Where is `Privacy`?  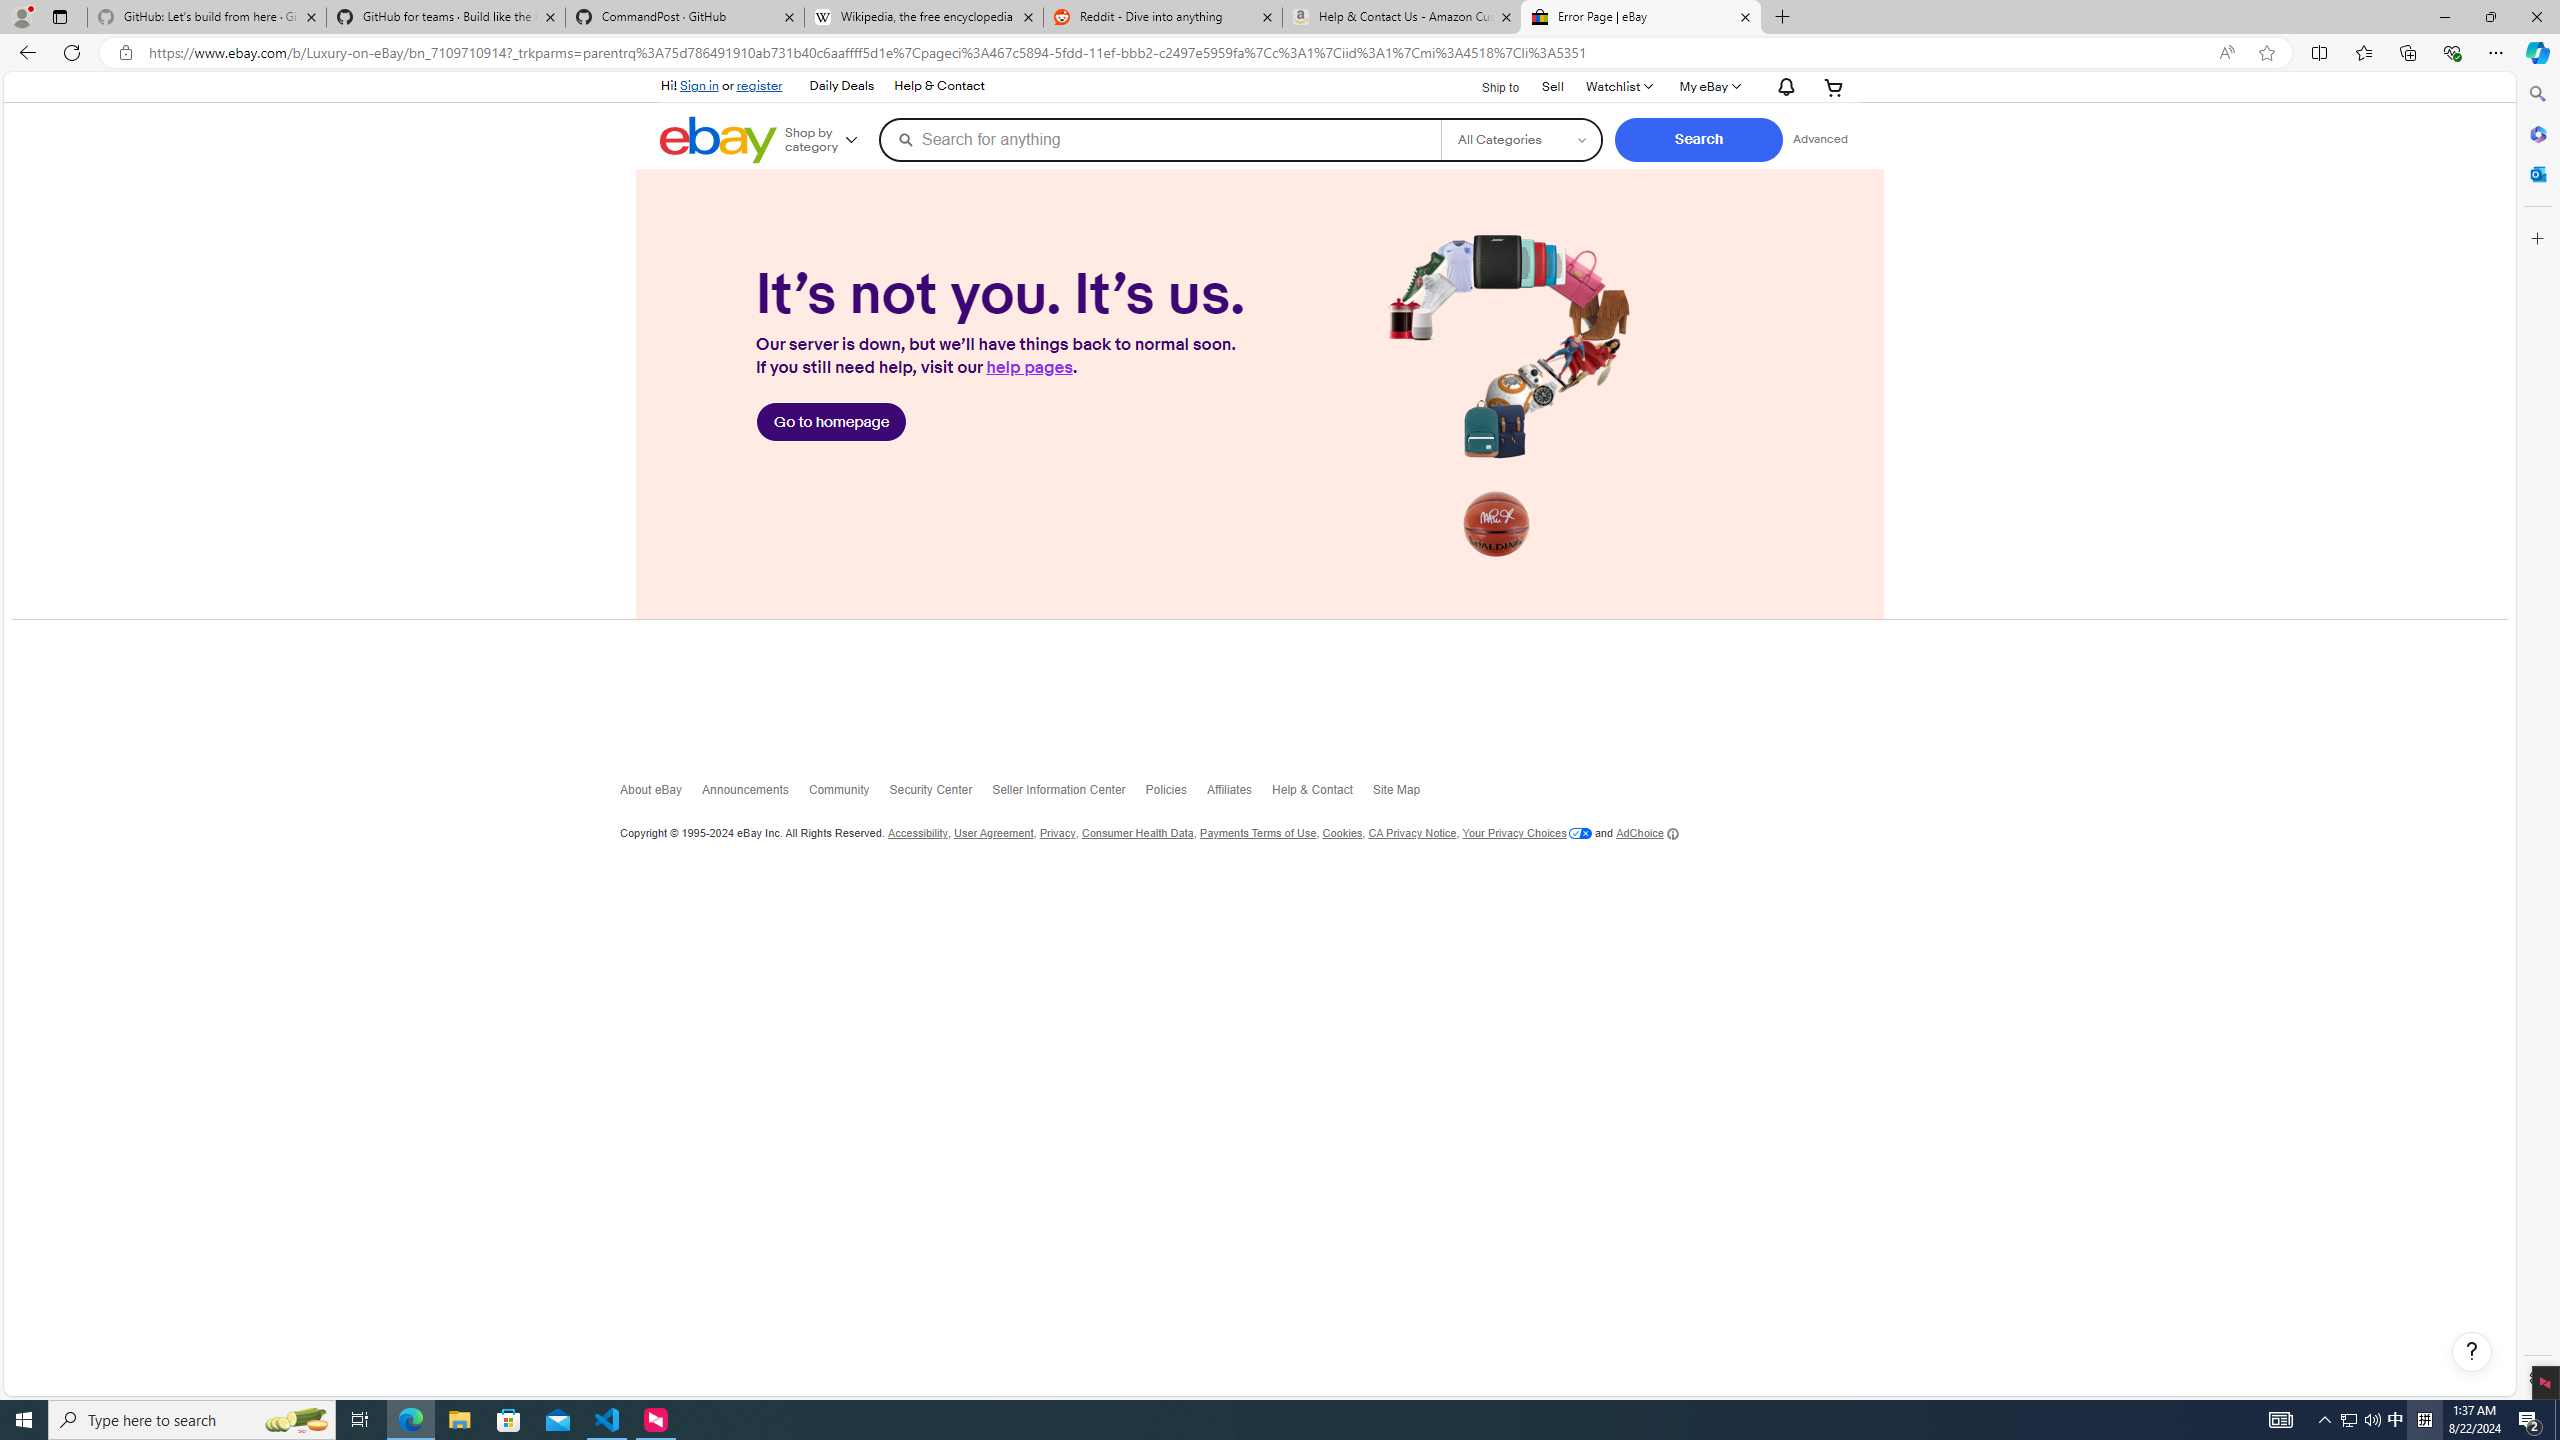 Privacy is located at coordinates (1057, 833).